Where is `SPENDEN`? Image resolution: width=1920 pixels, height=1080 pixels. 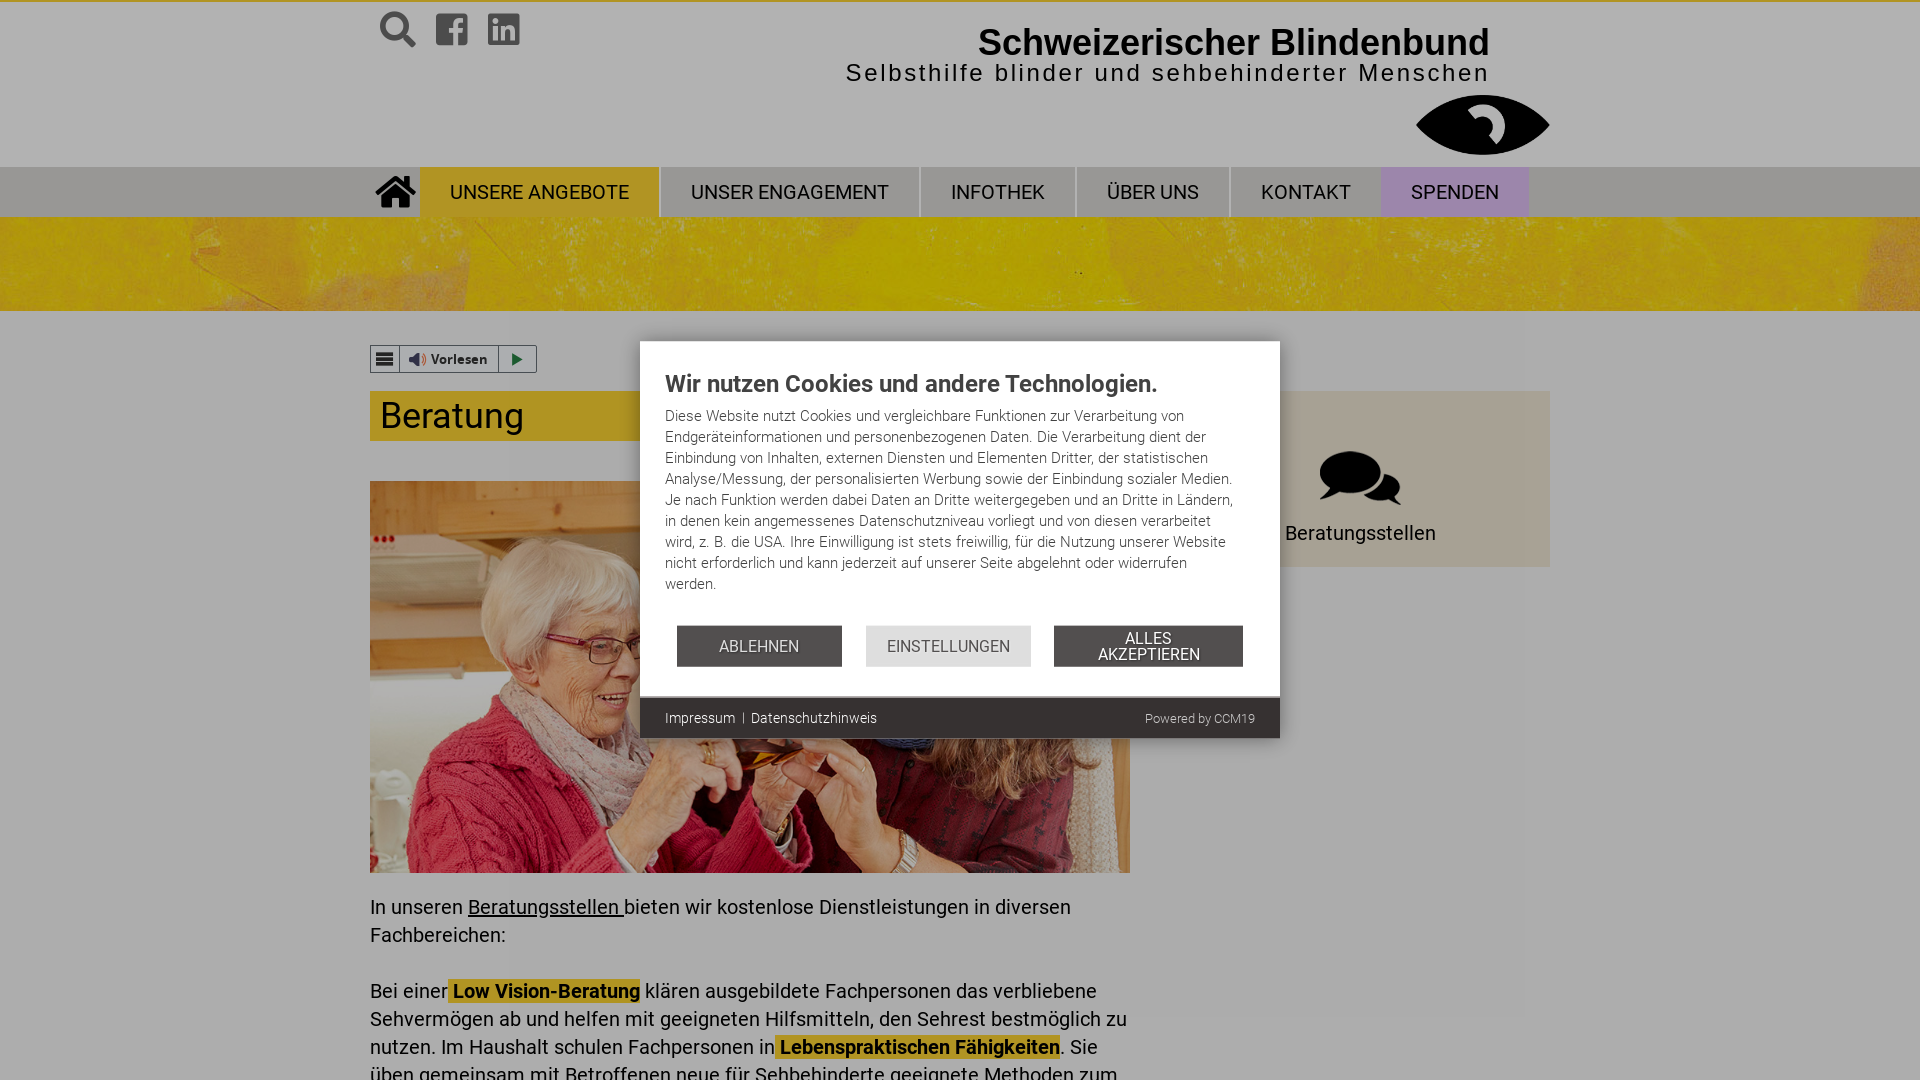
SPENDEN is located at coordinates (1455, 192).